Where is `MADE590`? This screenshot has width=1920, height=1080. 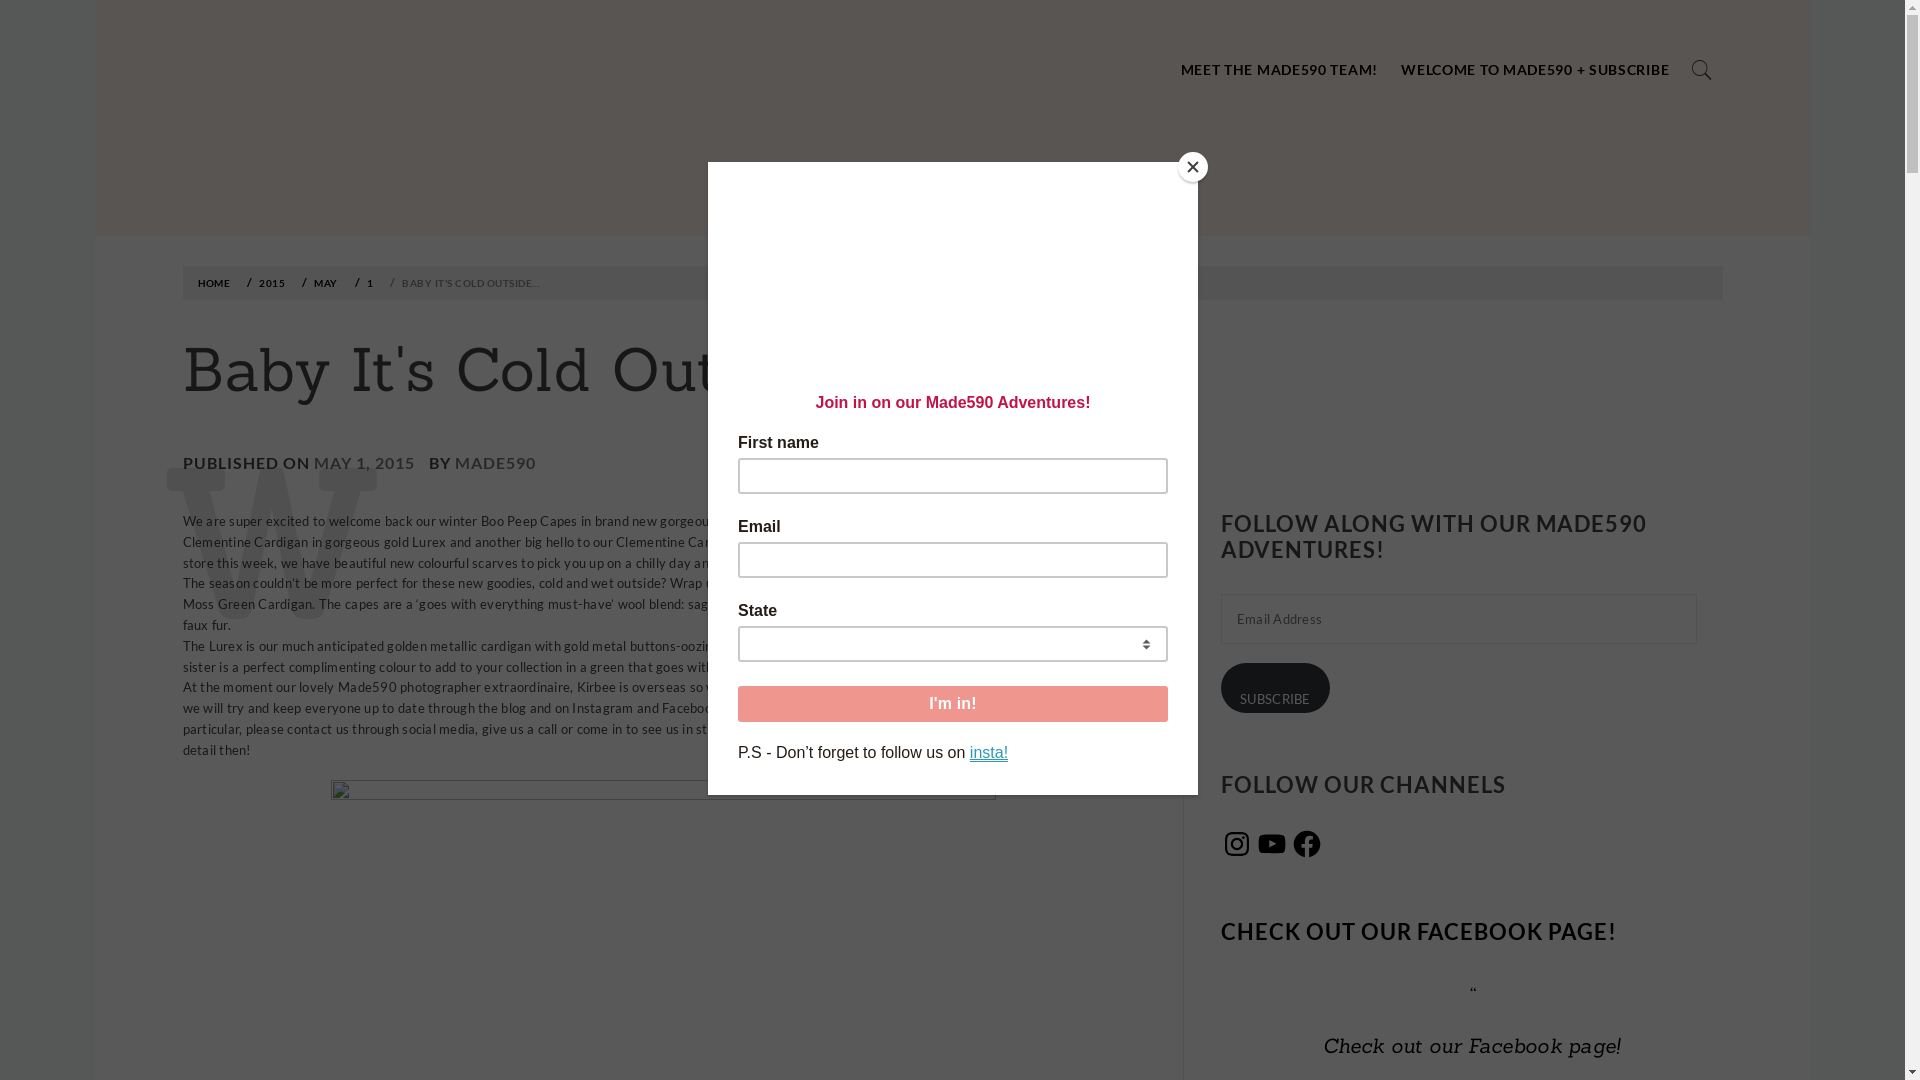 MADE590 is located at coordinates (494, 462).